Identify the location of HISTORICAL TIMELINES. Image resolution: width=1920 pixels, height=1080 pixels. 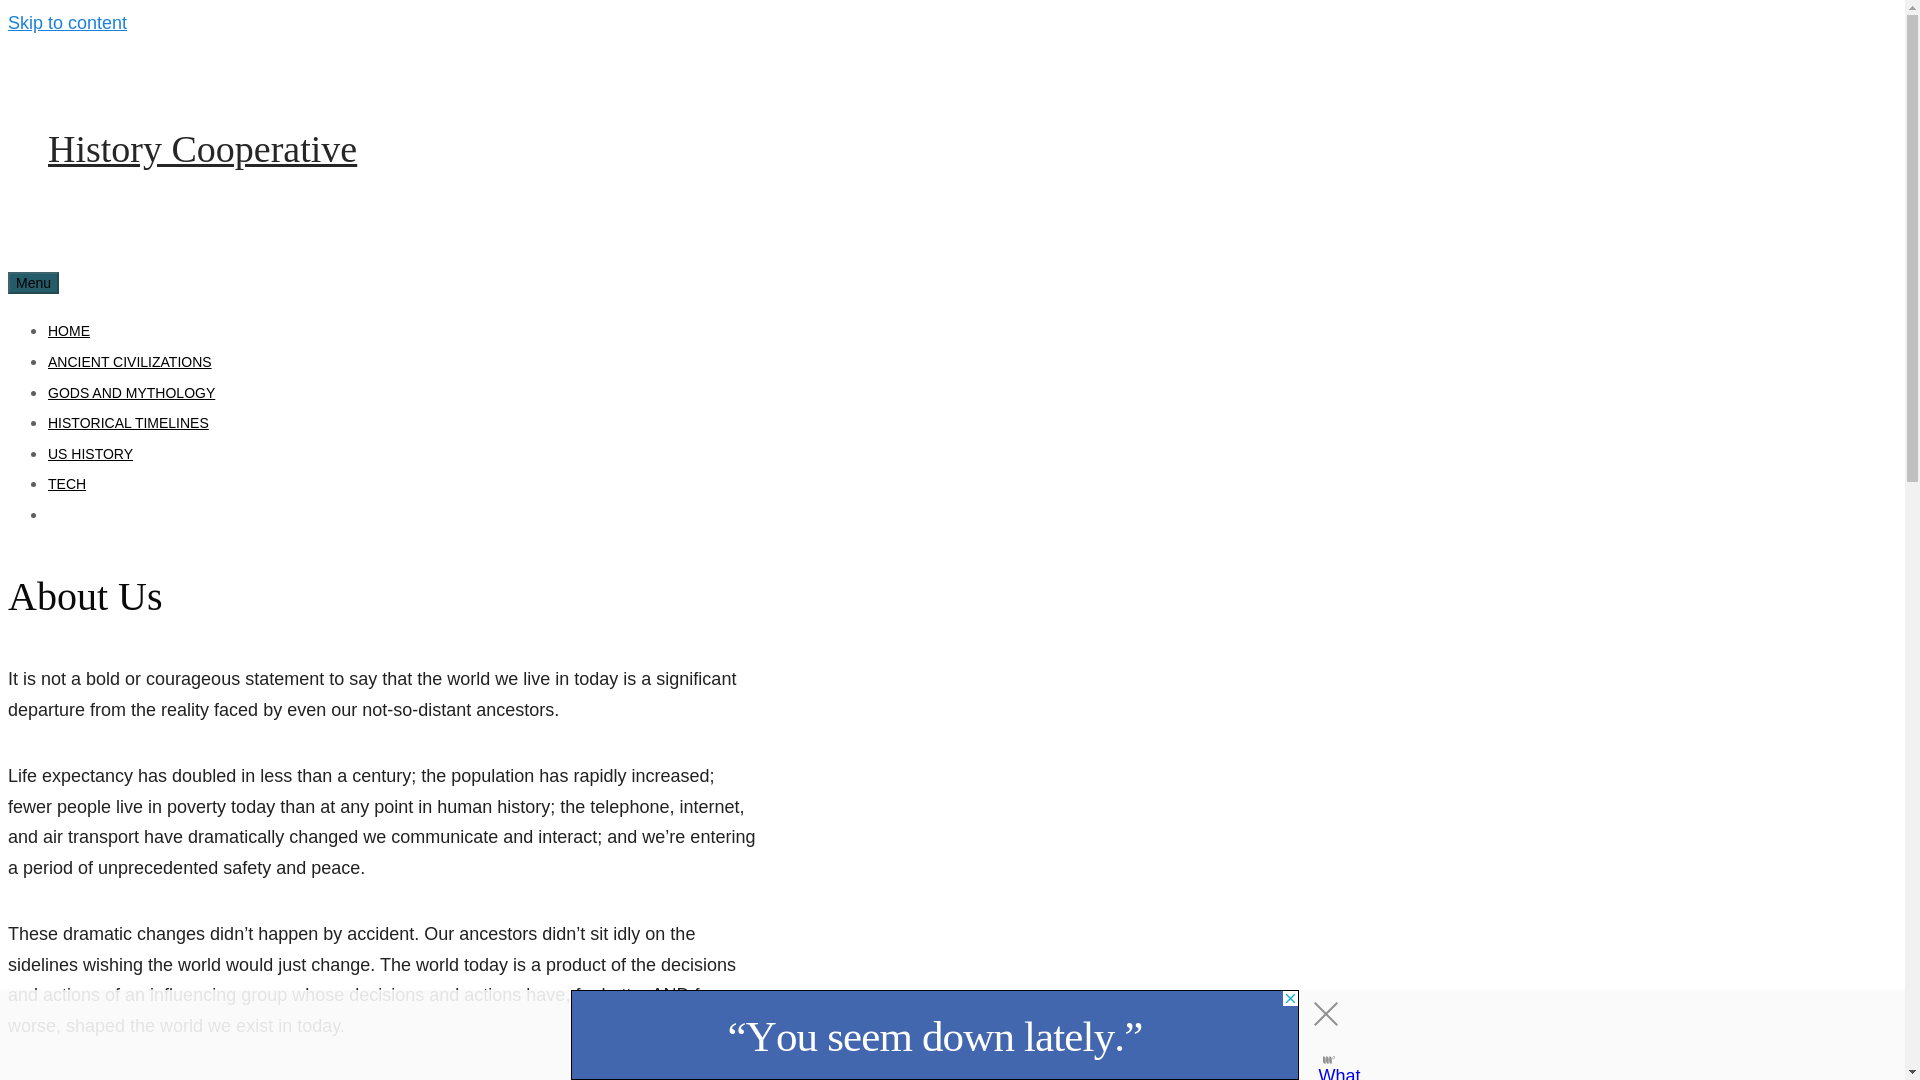
(128, 422).